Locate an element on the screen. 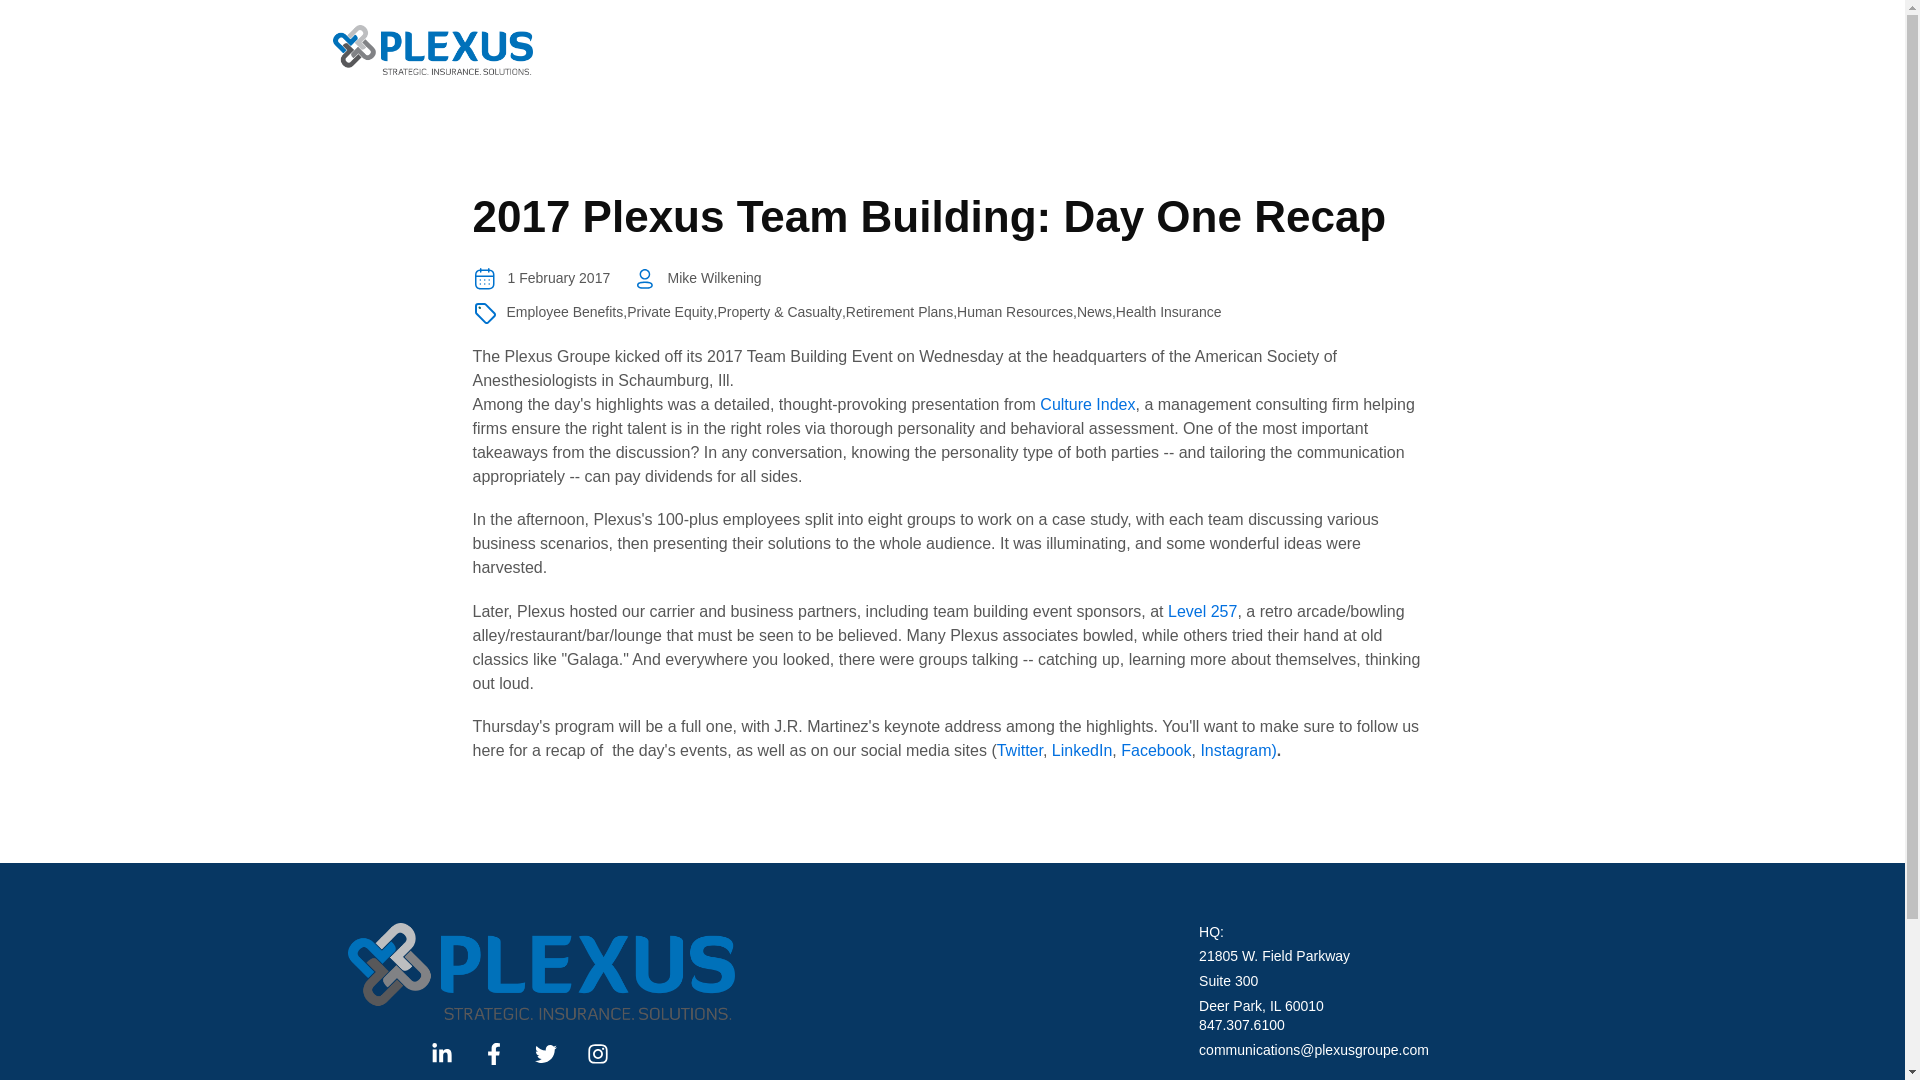 This screenshot has height=1080, width=1920. News is located at coordinates (1094, 312).